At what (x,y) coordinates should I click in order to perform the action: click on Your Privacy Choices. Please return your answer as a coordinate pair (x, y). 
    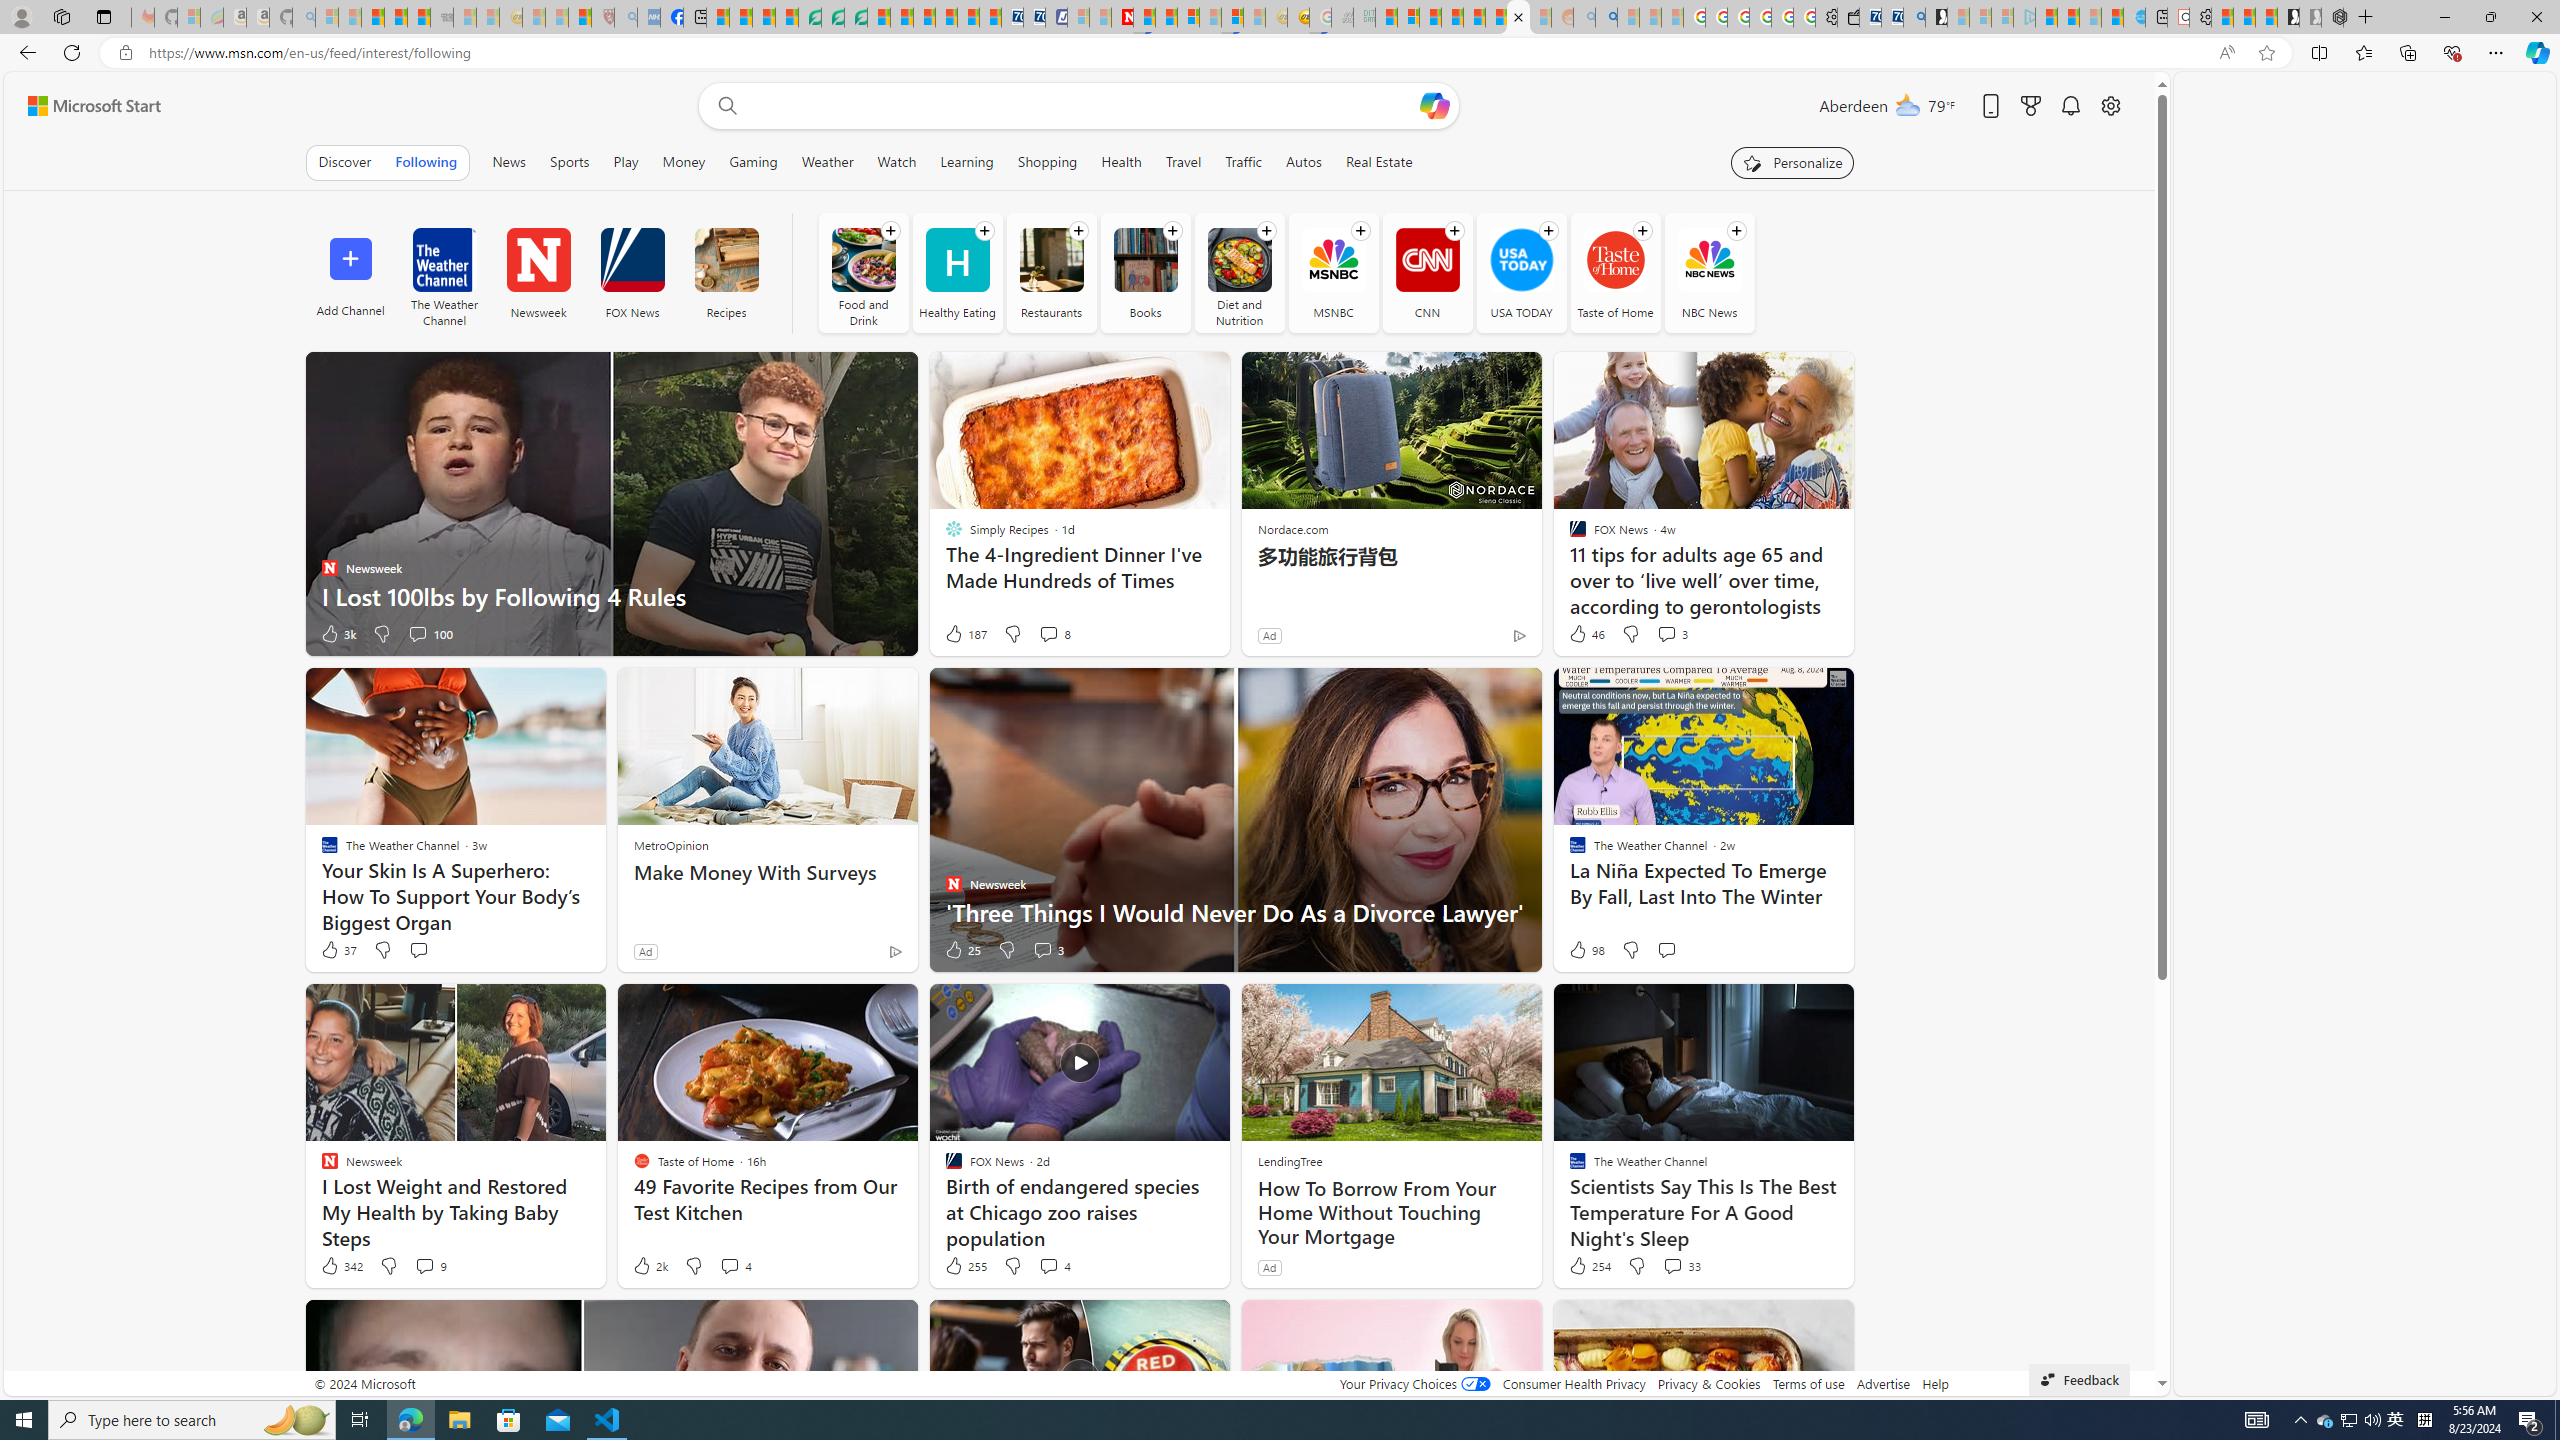
    Looking at the image, I should click on (1414, 1384).